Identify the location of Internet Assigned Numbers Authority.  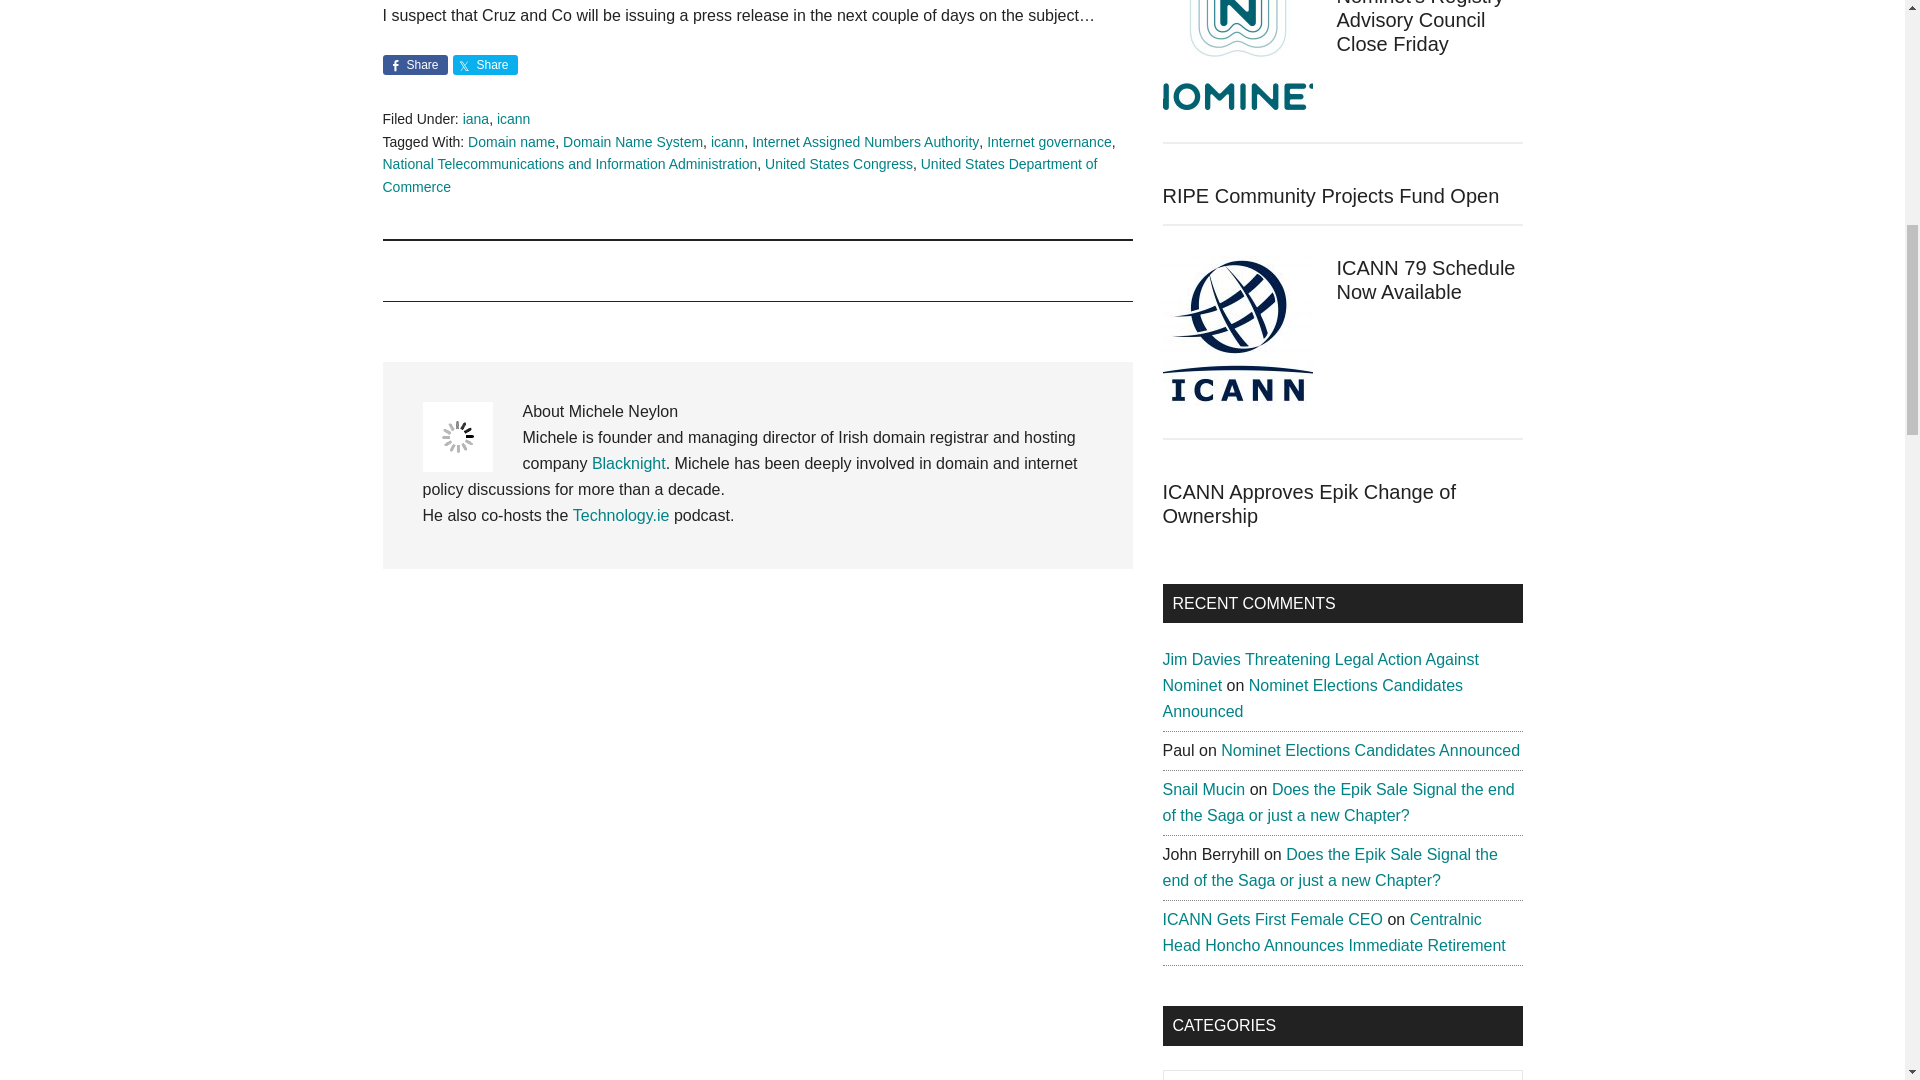
(866, 142).